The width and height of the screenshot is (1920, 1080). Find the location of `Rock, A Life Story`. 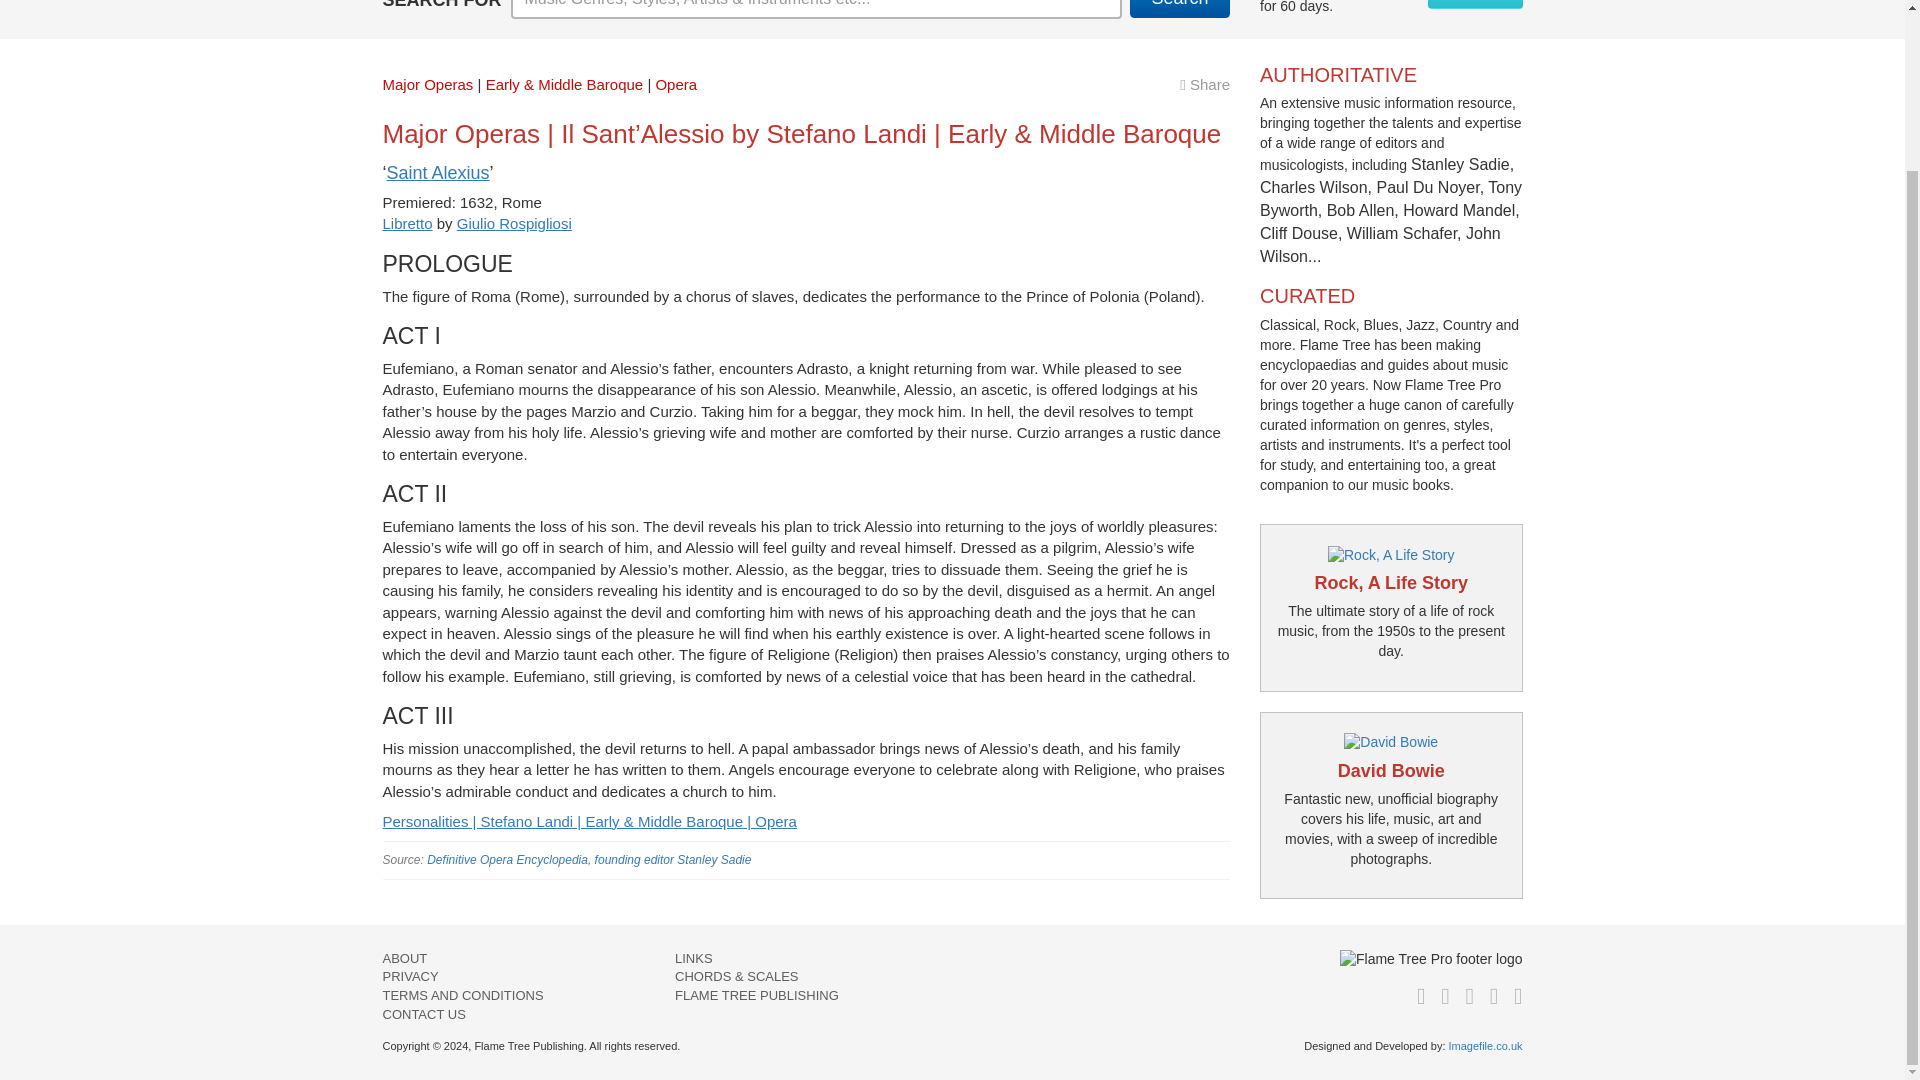

Rock, A Life Story is located at coordinates (1390, 582).